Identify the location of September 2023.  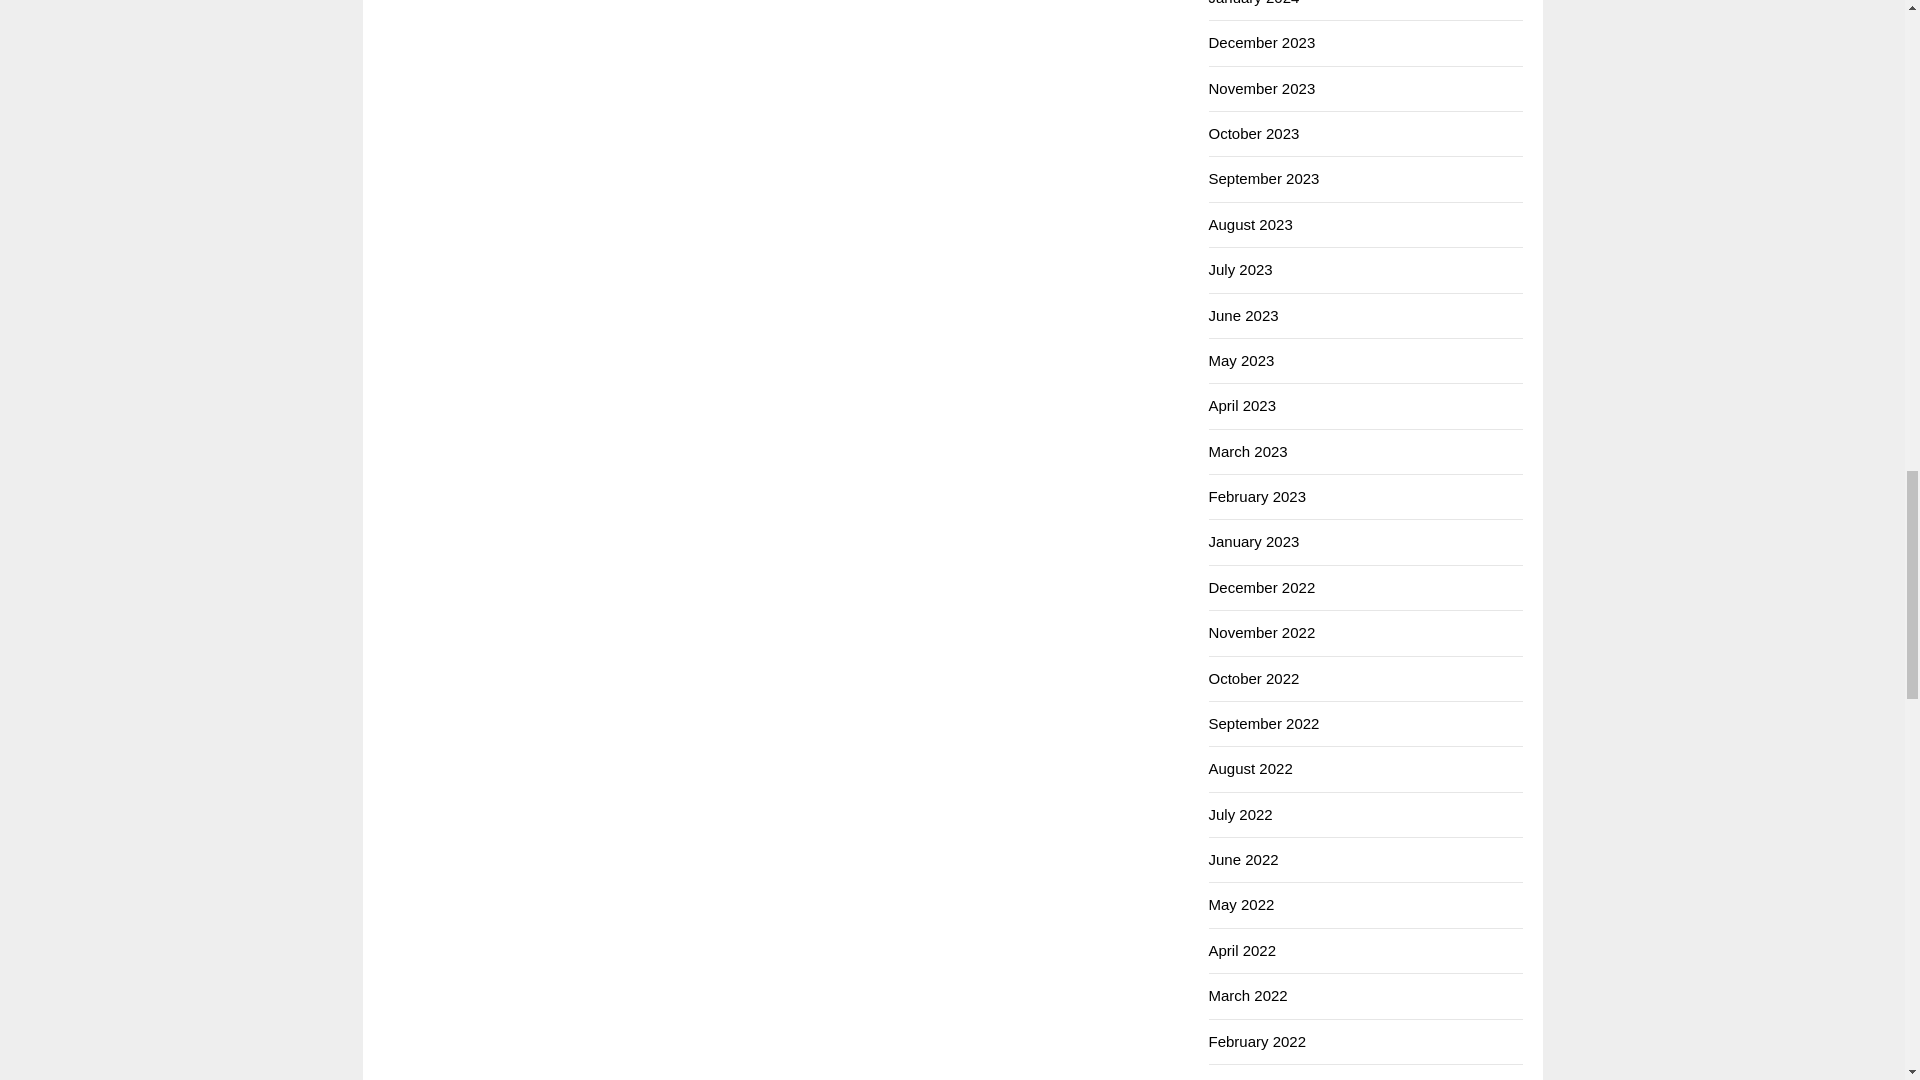
(1263, 178).